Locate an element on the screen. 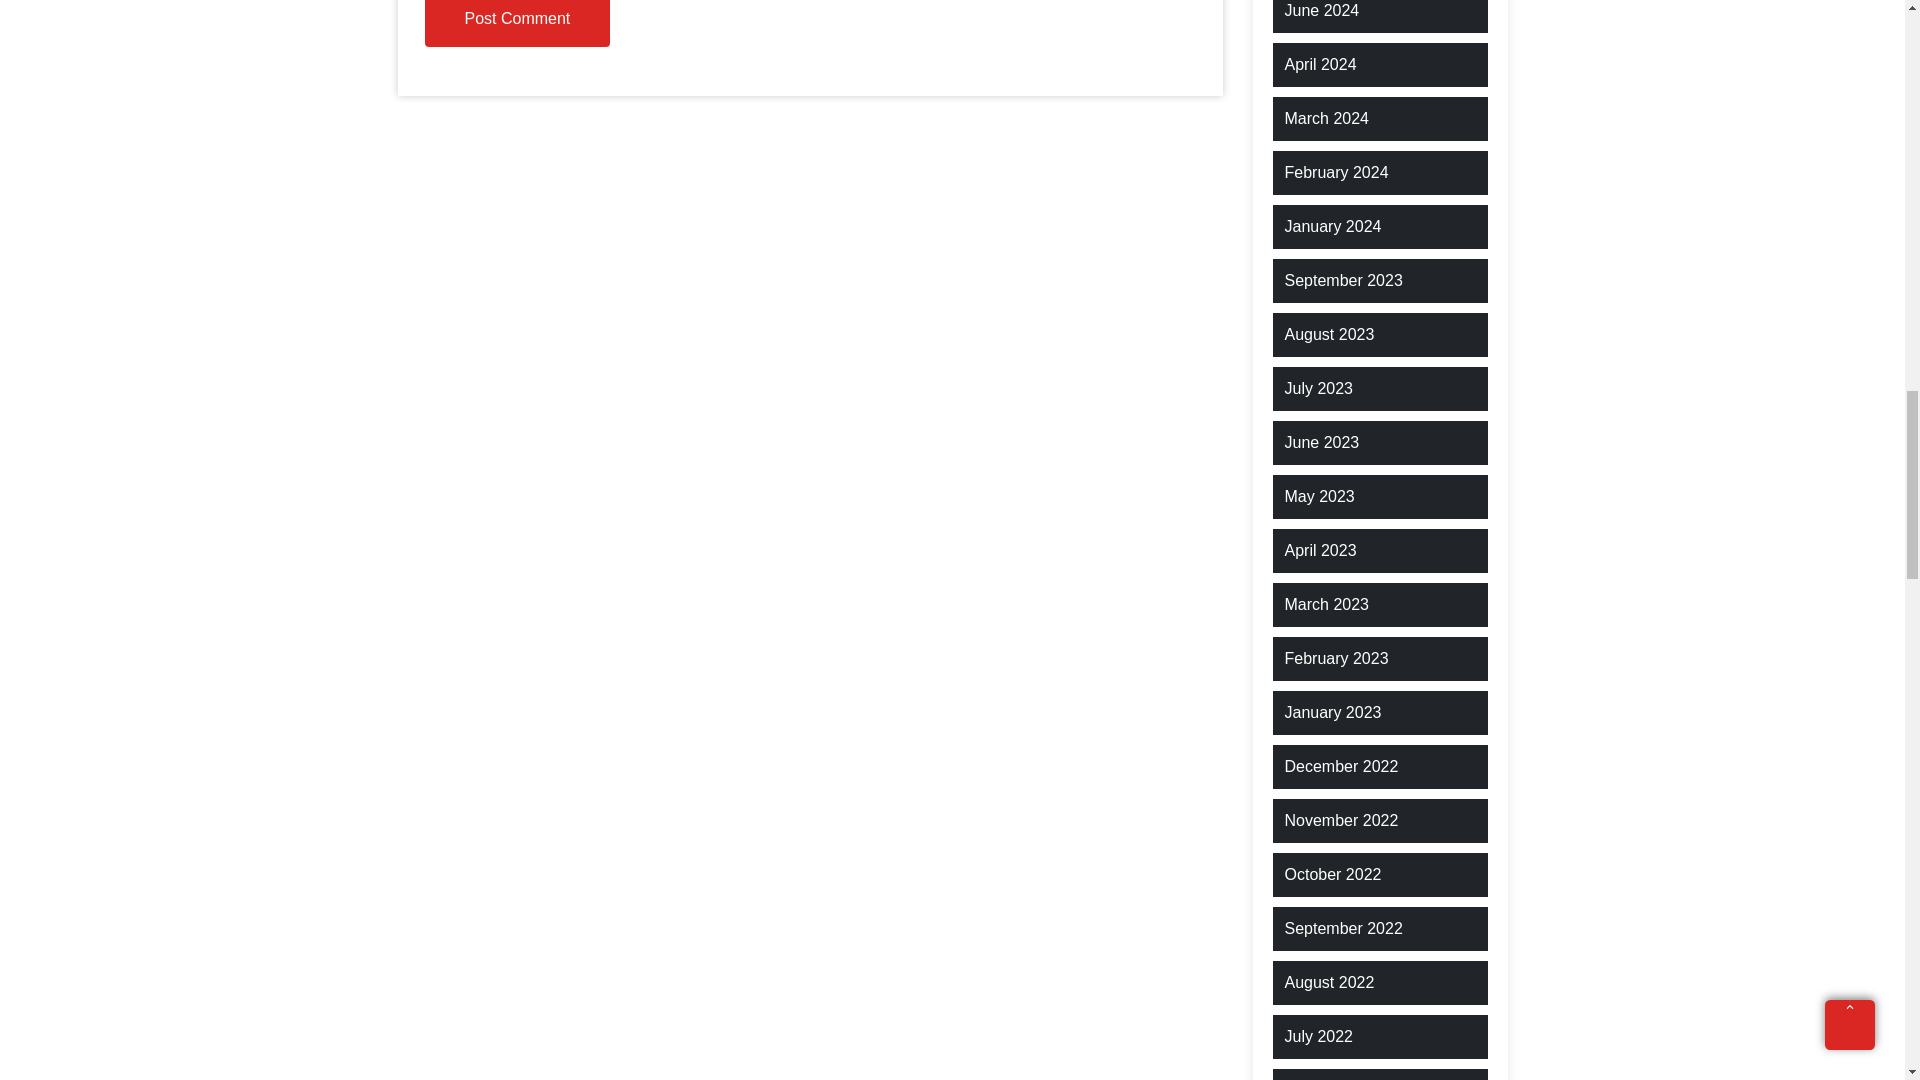  April 2024 is located at coordinates (1320, 64).